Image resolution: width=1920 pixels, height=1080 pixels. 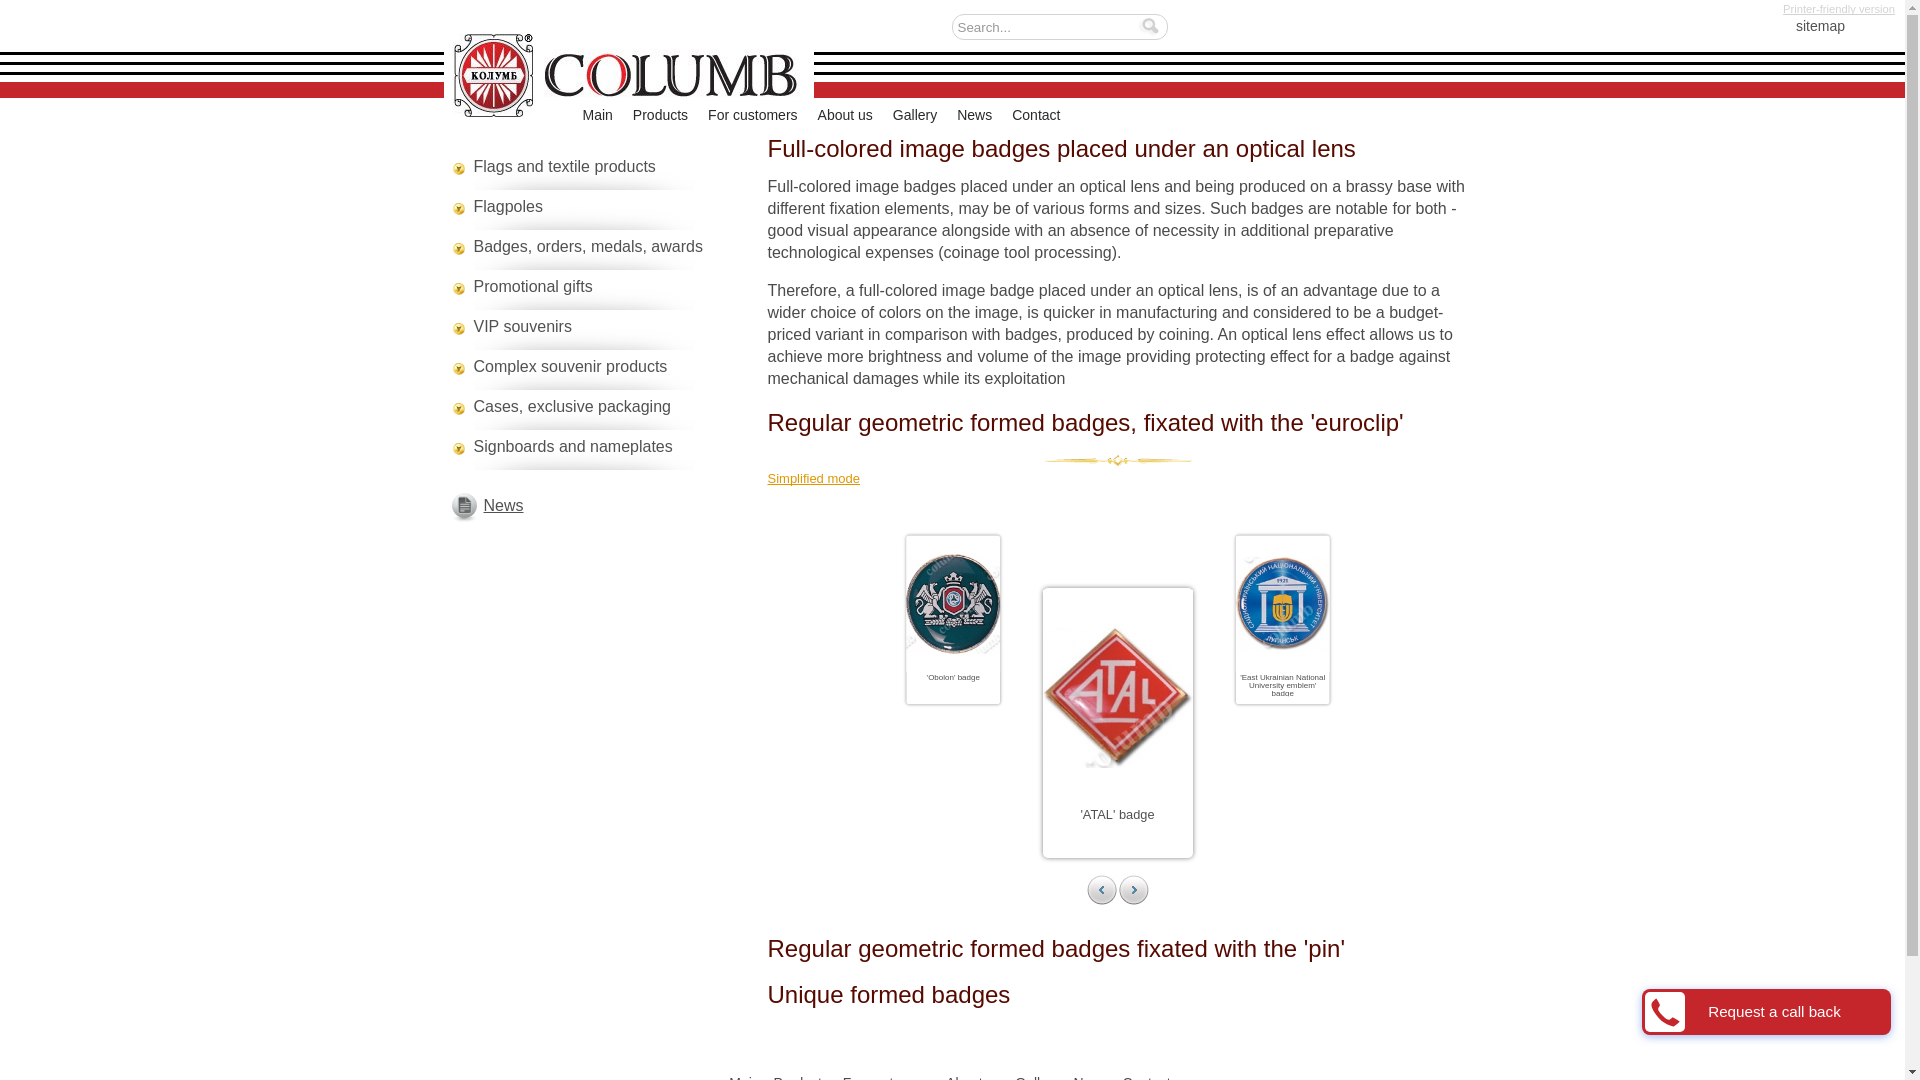 I want to click on Gallery, so click(x=914, y=115).